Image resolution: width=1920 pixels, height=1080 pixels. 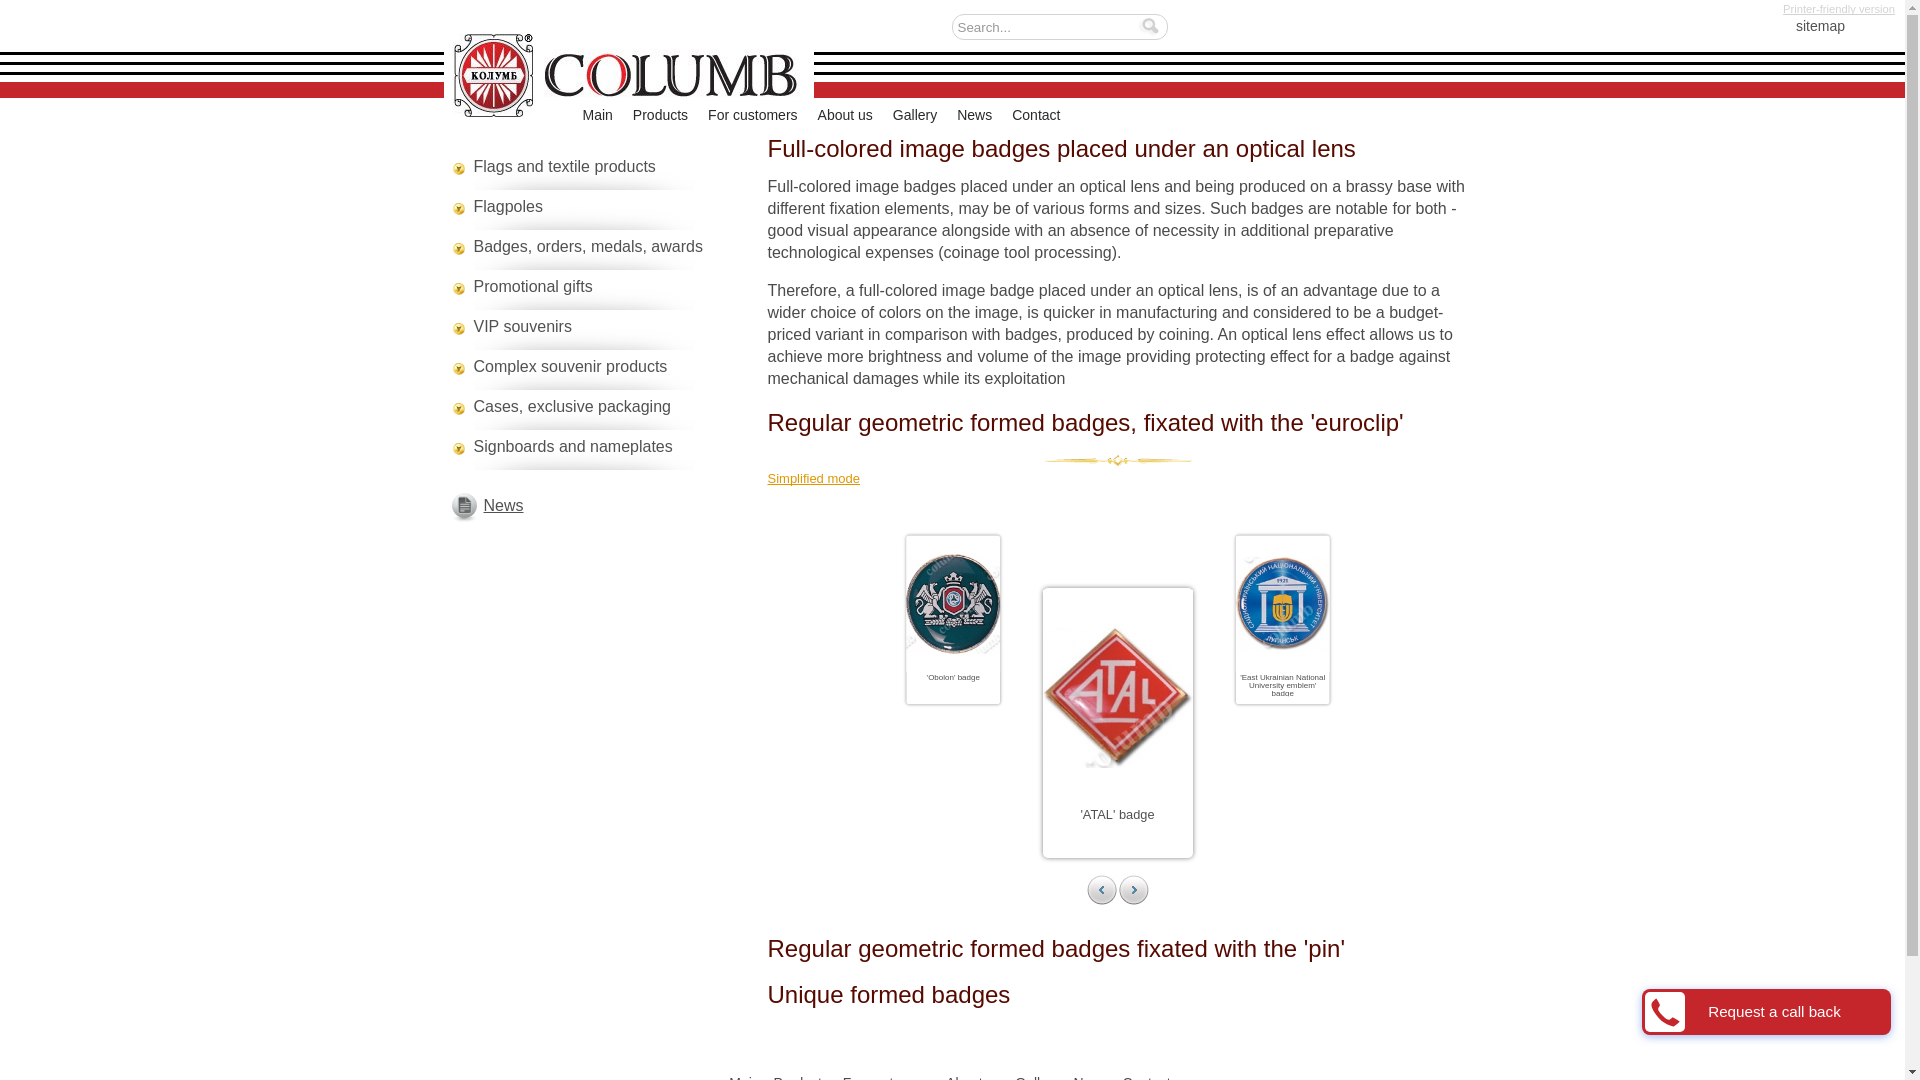 I want to click on Gallery, so click(x=914, y=115).